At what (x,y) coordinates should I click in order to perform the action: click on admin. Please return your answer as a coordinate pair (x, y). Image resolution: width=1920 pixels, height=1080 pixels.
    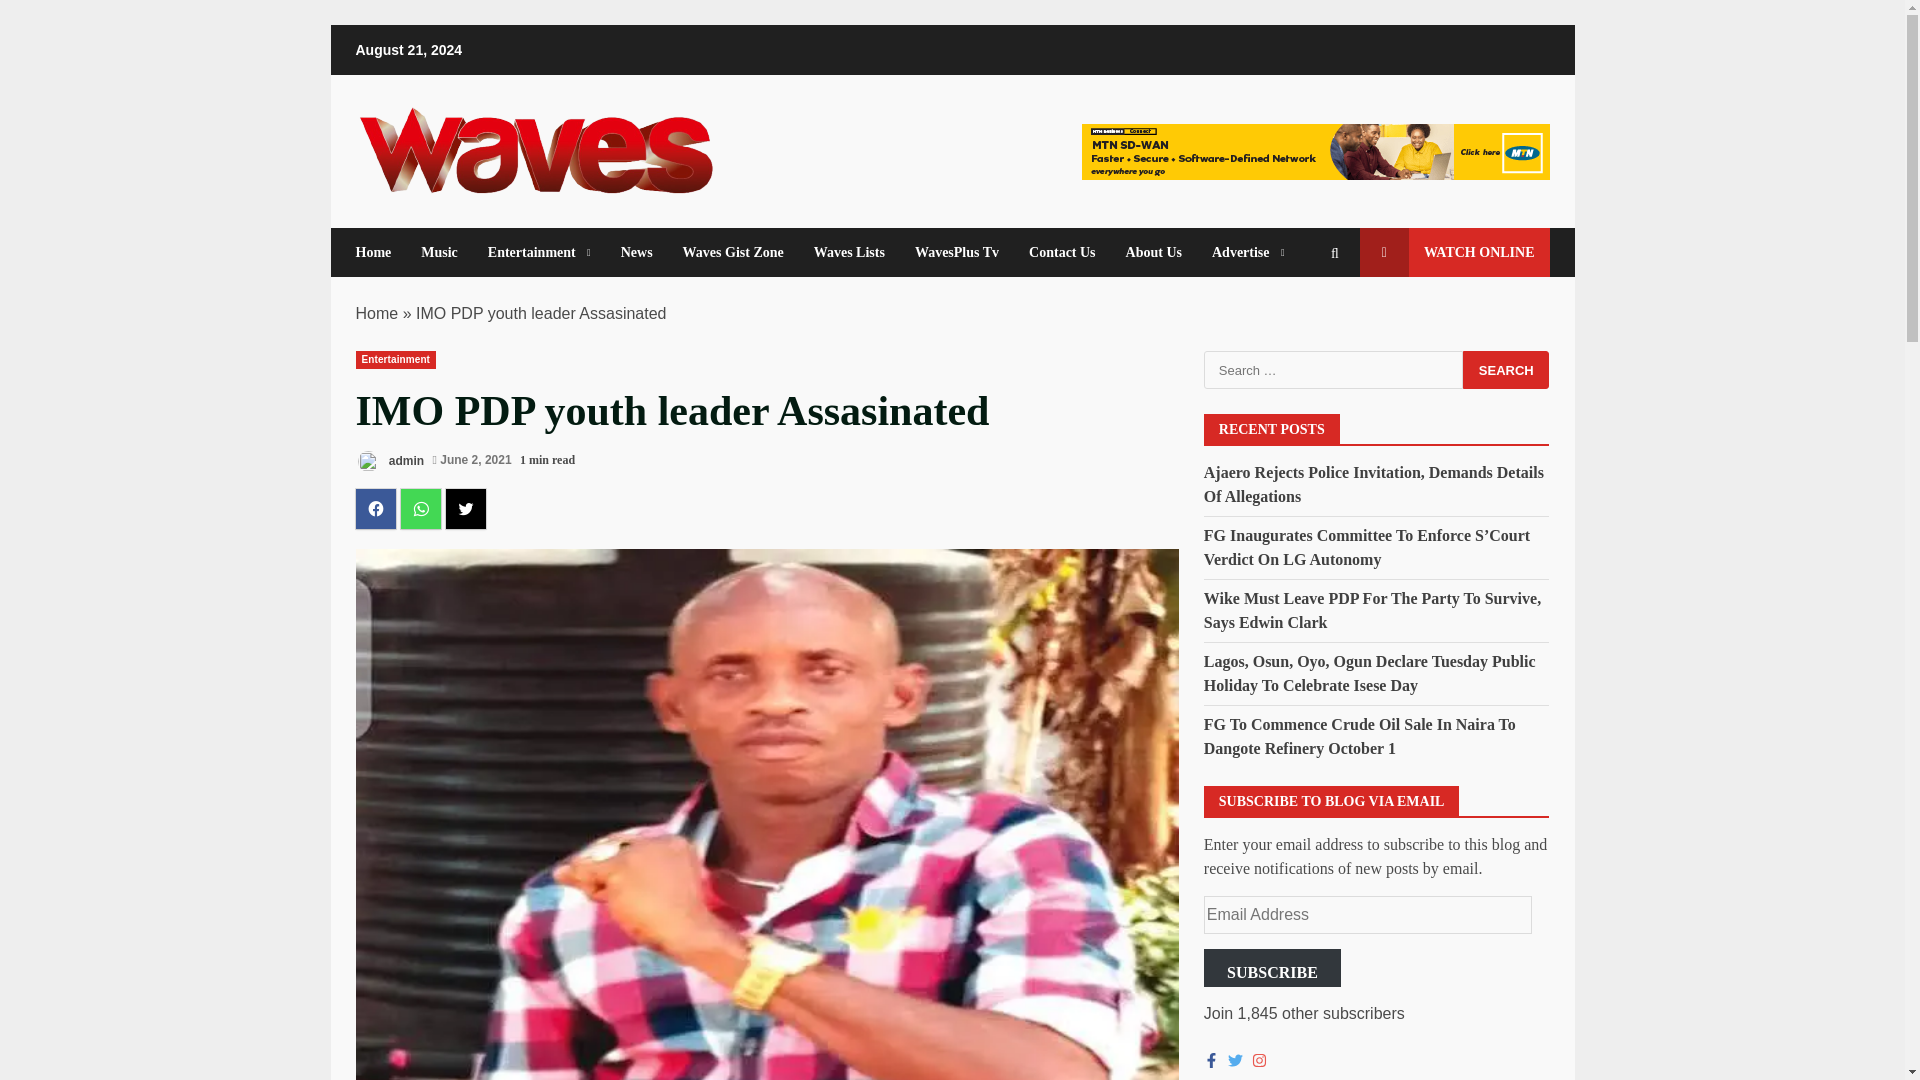
    Looking at the image, I should click on (390, 462).